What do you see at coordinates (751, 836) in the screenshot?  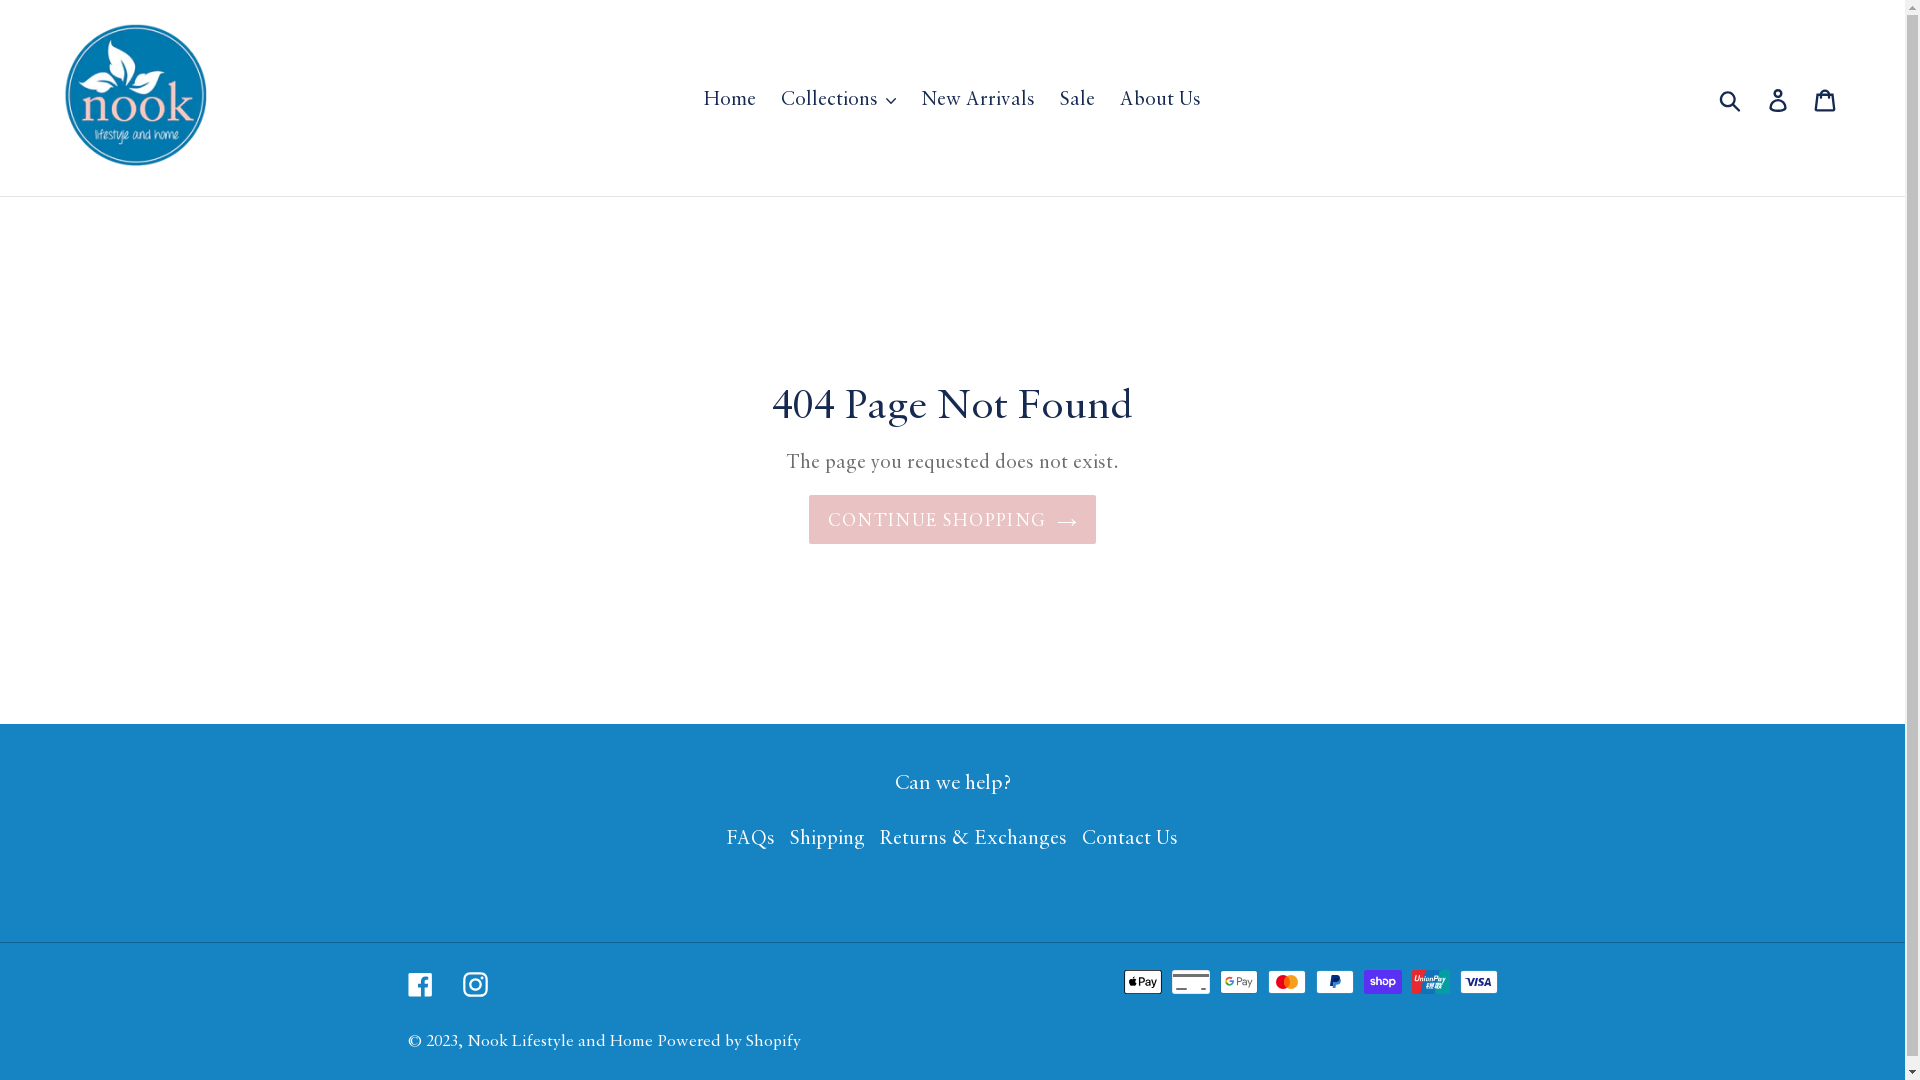 I see `FAQs` at bounding box center [751, 836].